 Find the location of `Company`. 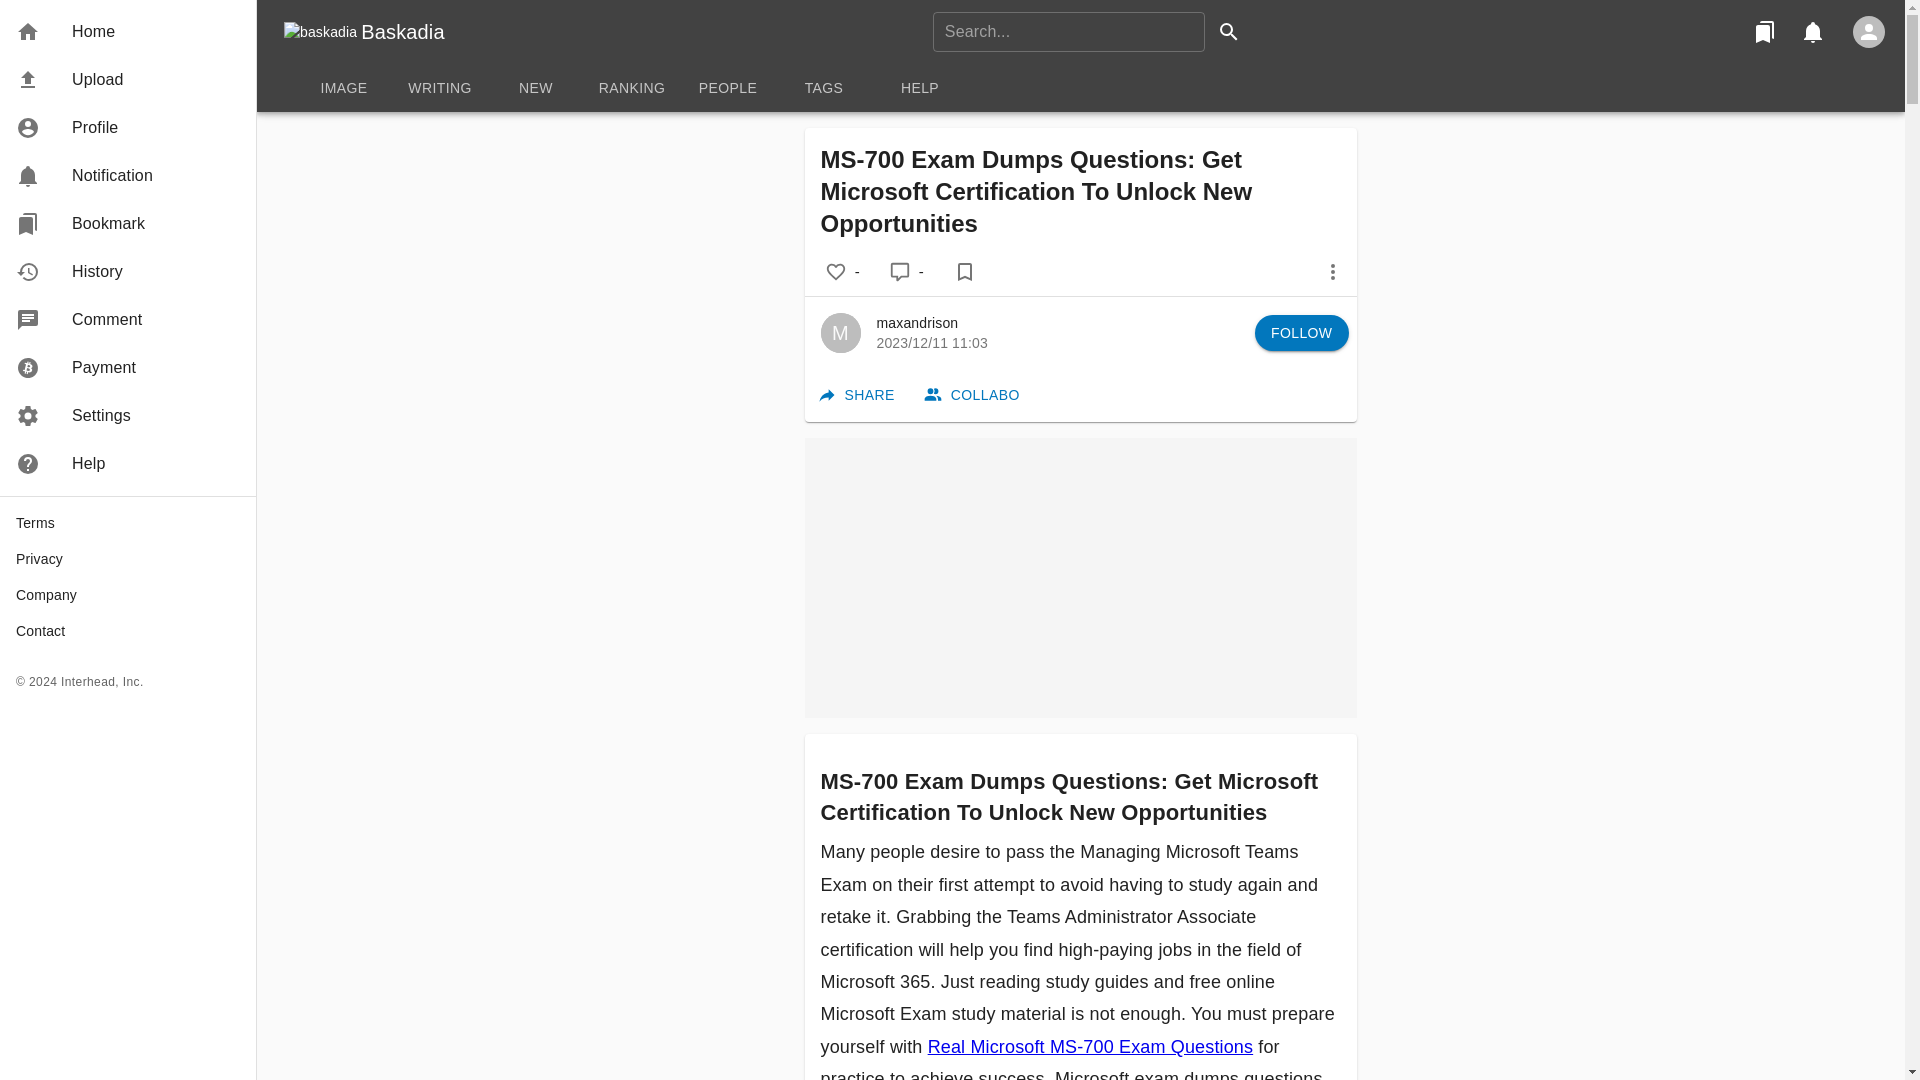

Company is located at coordinates (128, 594).